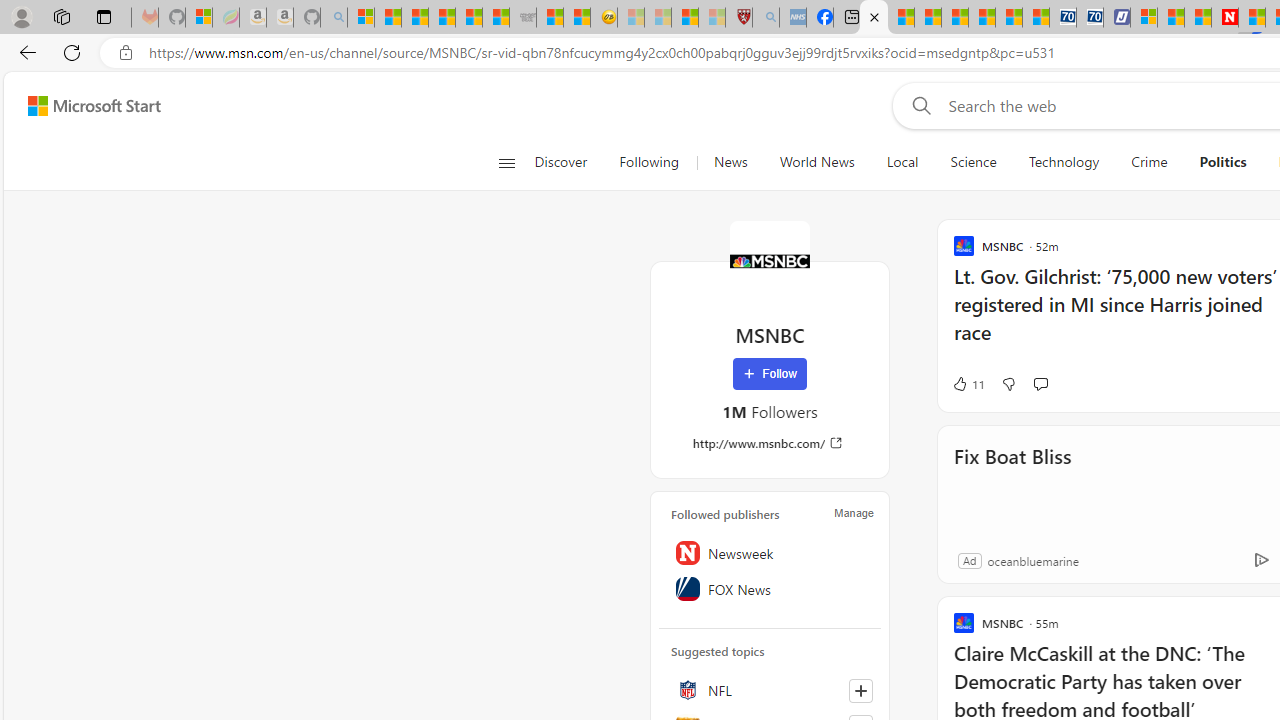  What do you see at coordinates (860, 690) in the screenshot?
I see `Follow this topic` at bounding box center [860, 690].